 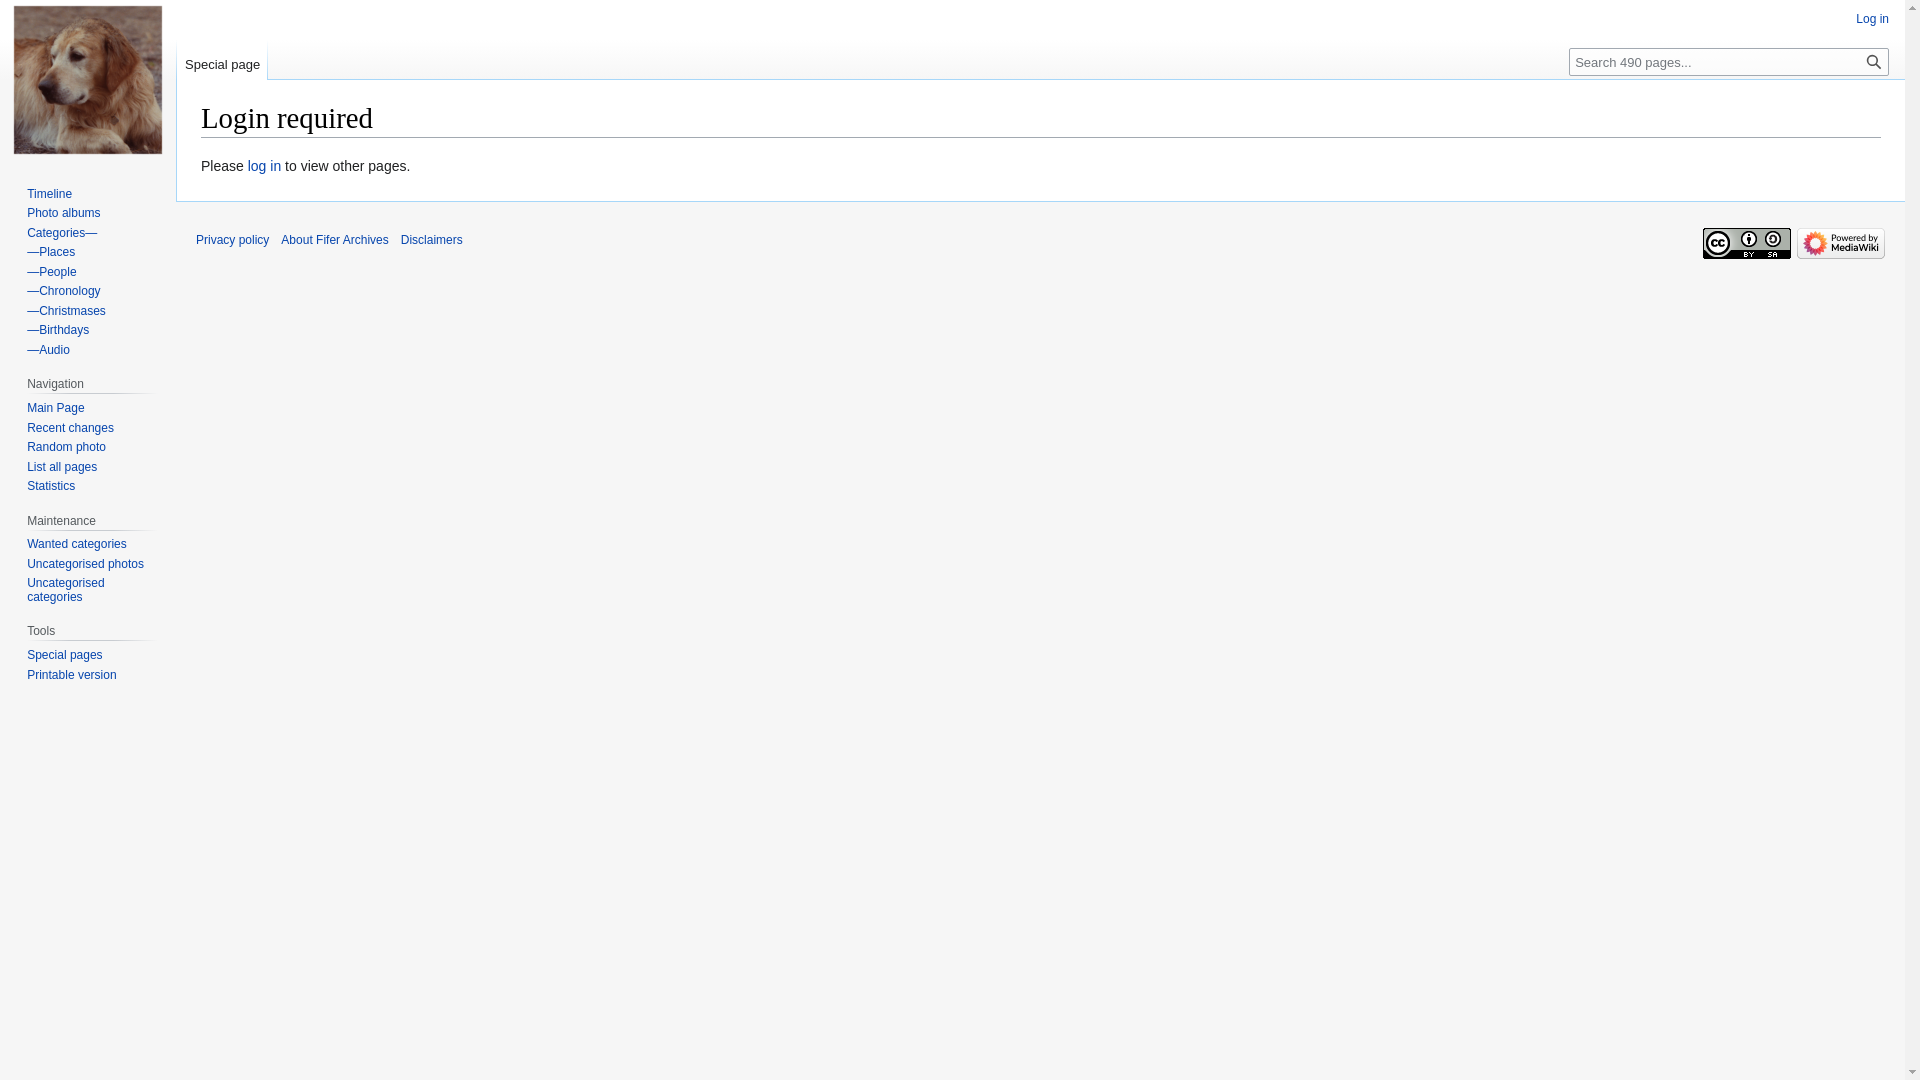 What do you see at coordinates (77, 544) in the screenshot?
I see `Wanted categories` at bounding box center [77, 544].